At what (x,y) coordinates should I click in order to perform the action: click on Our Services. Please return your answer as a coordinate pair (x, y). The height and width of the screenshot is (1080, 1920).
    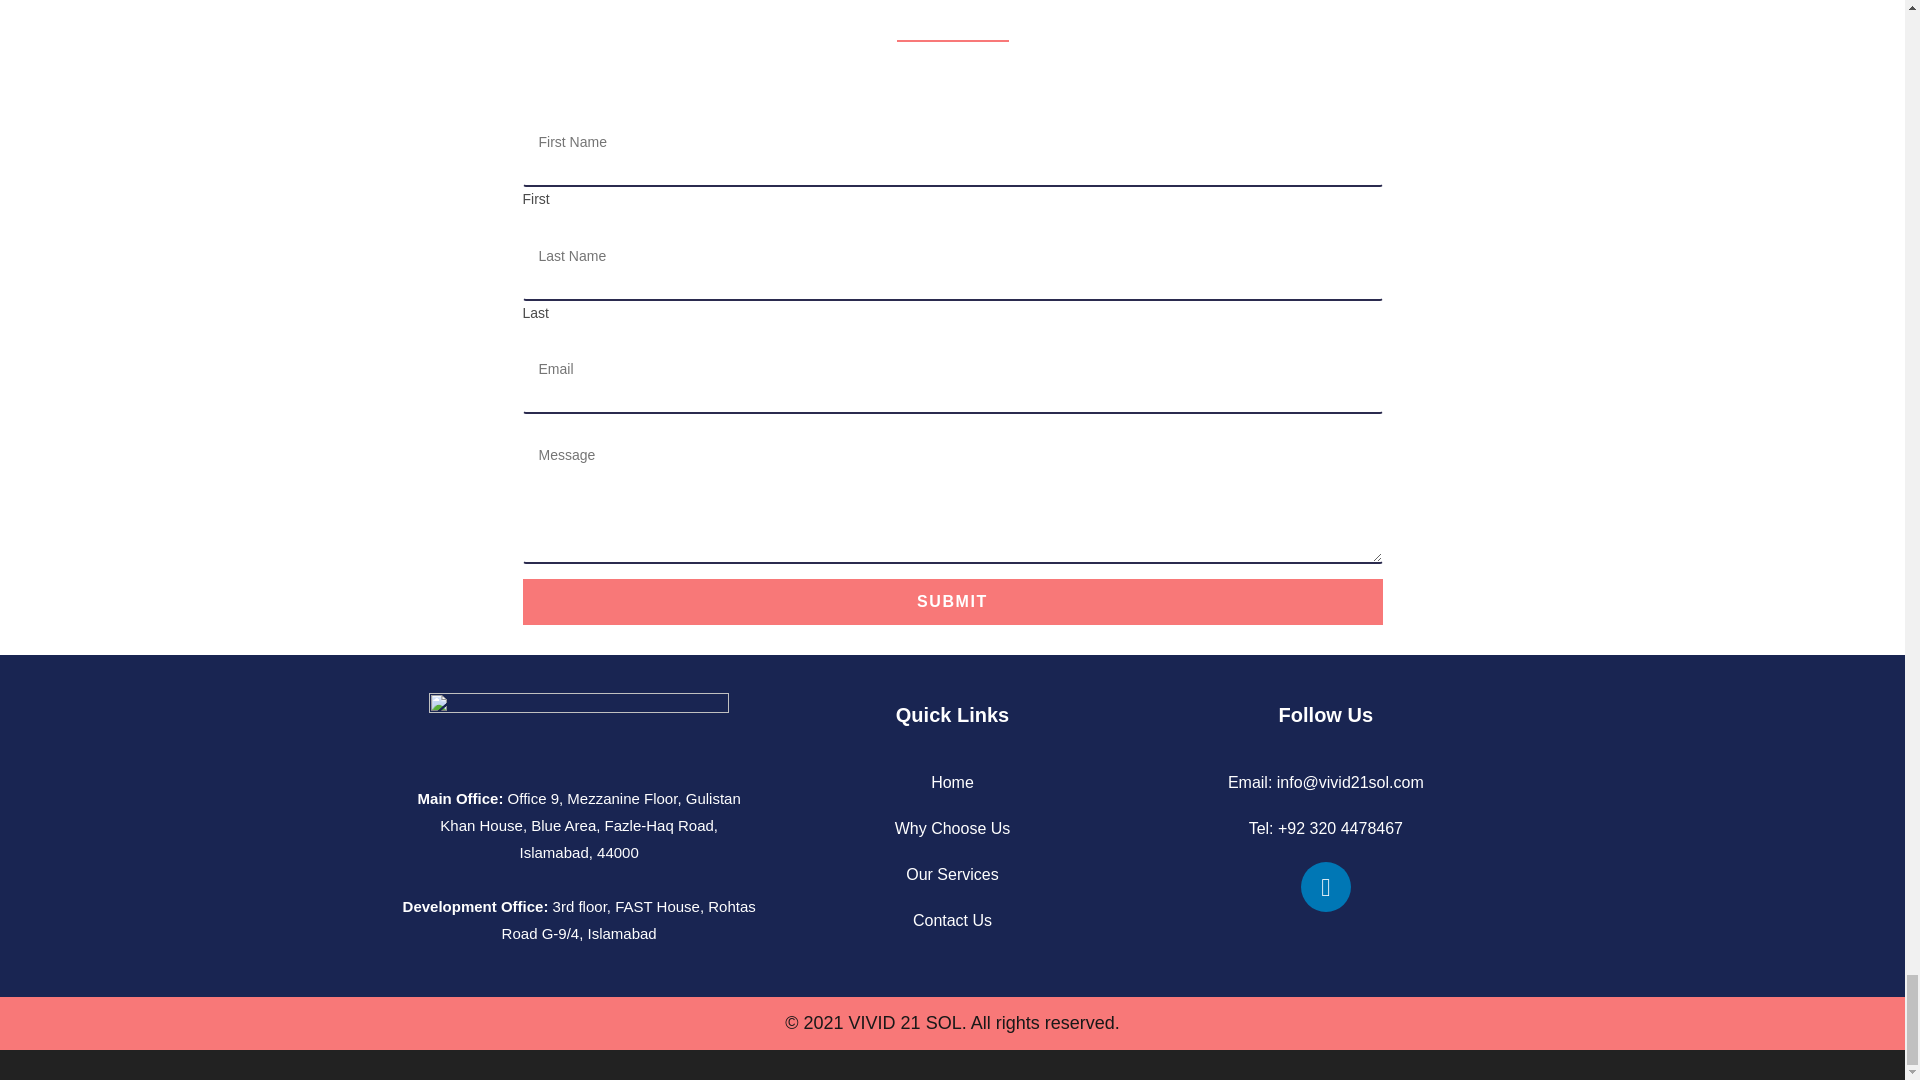
    Looking at the image, I should click on (952, 874).